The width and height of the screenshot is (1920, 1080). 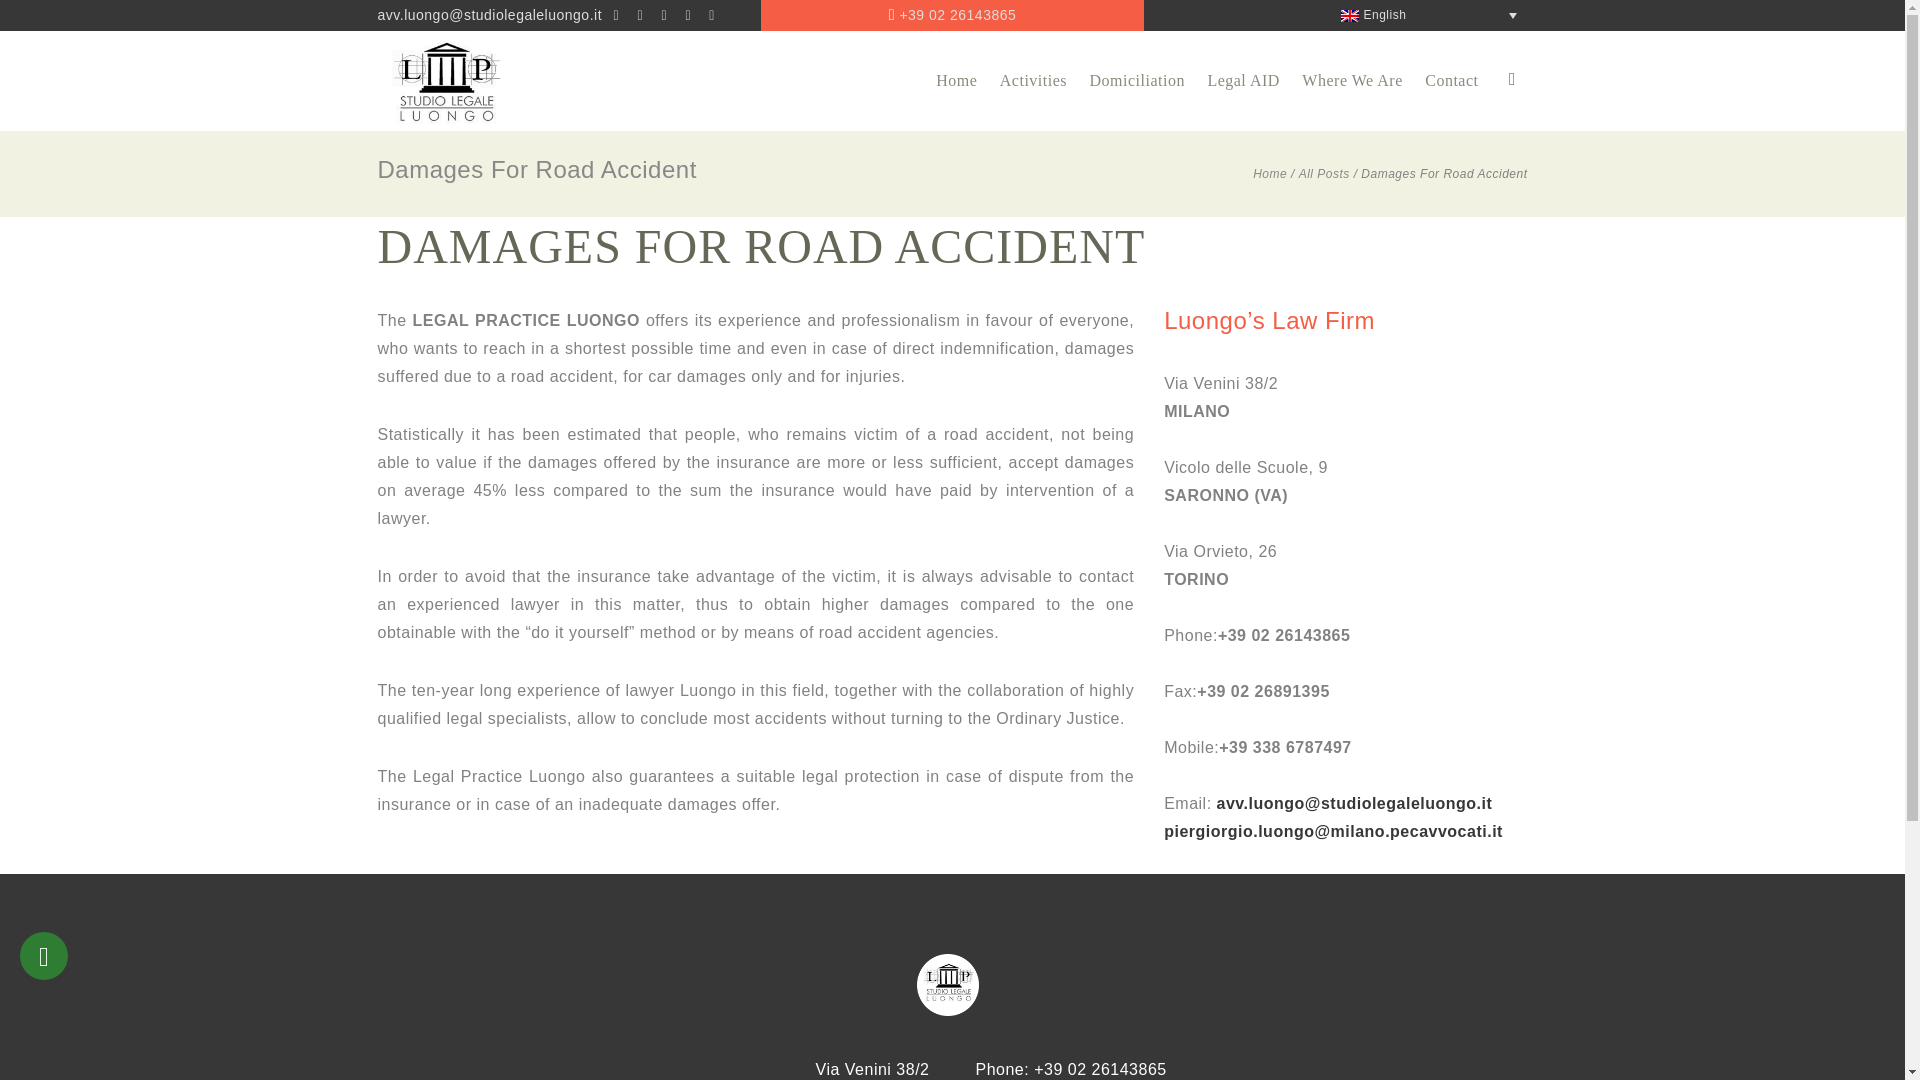 I want to click on All Posts, so click(x=1324, y=173).